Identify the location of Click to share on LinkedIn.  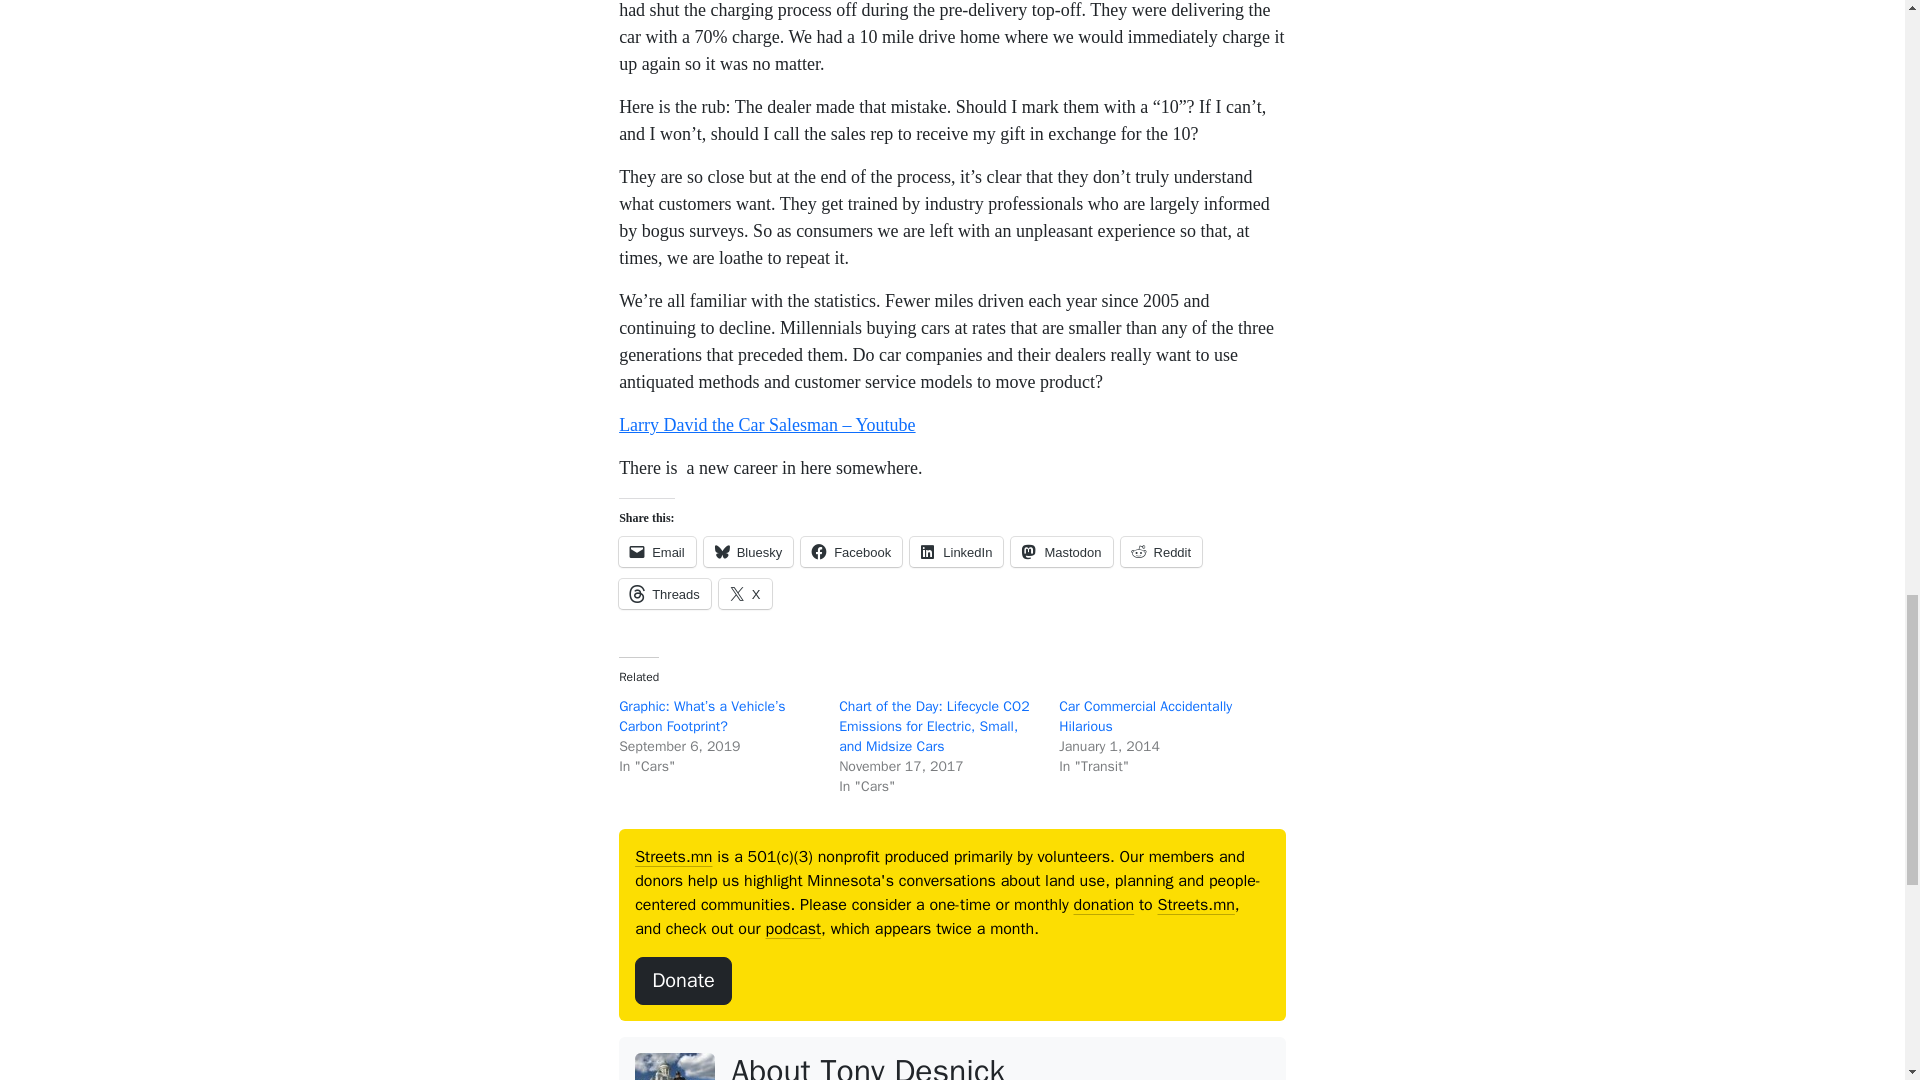
(956, 552).